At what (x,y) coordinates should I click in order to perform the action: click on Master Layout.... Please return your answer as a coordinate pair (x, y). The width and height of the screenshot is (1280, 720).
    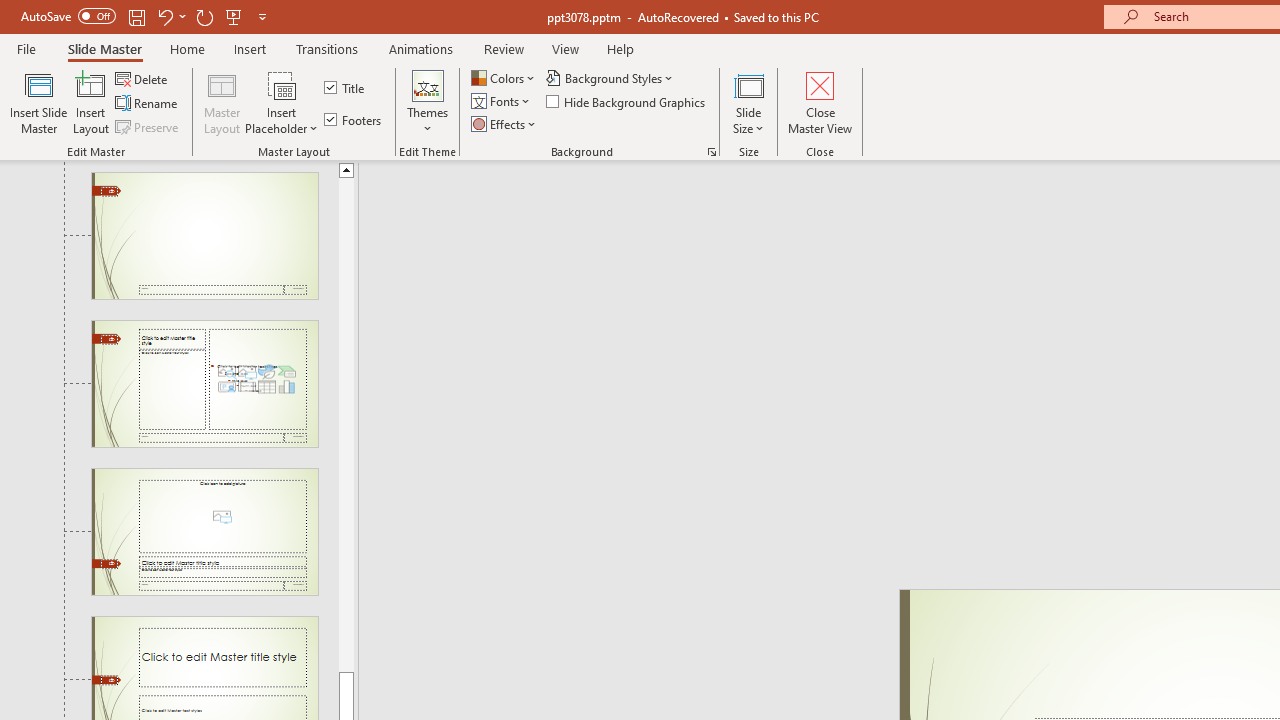
    Looking at the image, I should click on (222, 102).